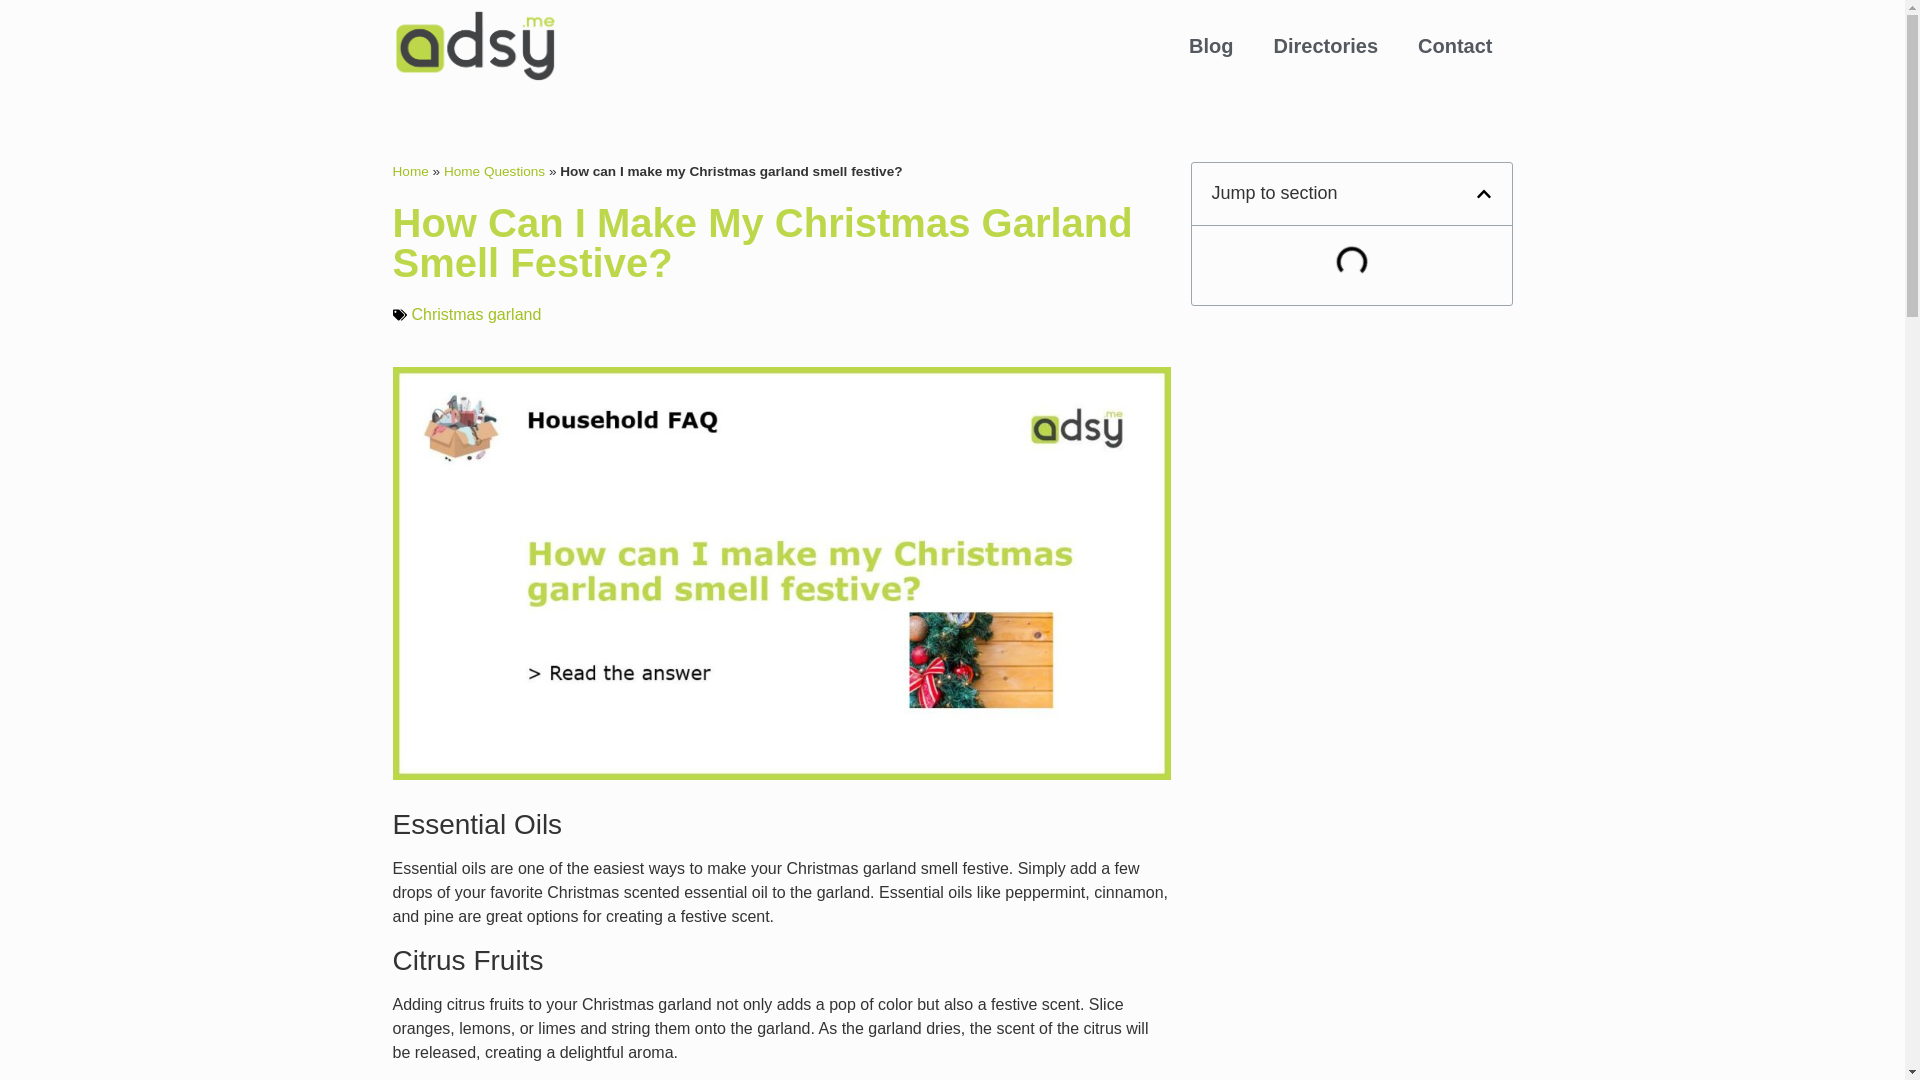 Image resolution: width=1920 pixels, height=1080 pixels. Describe the element at coordinates (1454, 46) in the screenshot. I see `Contact` at that location.